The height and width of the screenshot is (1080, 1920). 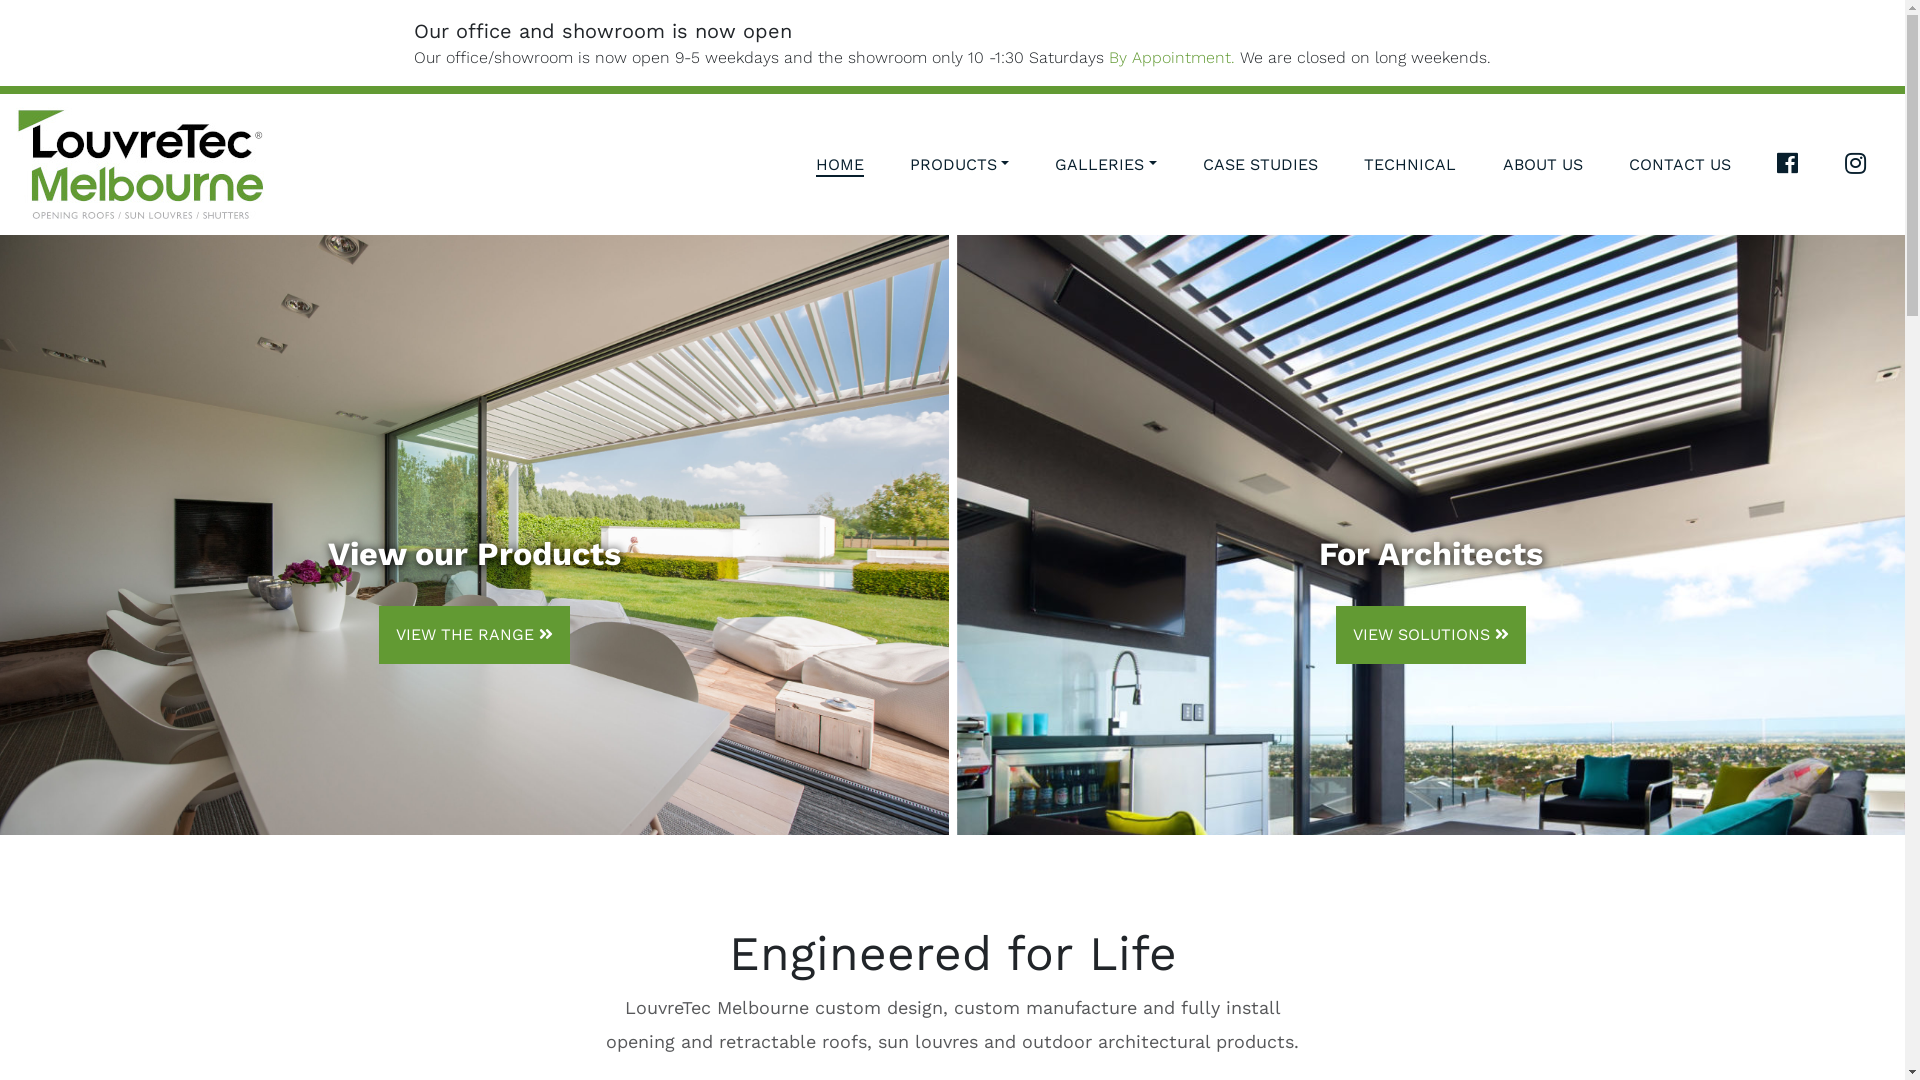 I want to click on GALLERIES, so click(x=1106, y=164).